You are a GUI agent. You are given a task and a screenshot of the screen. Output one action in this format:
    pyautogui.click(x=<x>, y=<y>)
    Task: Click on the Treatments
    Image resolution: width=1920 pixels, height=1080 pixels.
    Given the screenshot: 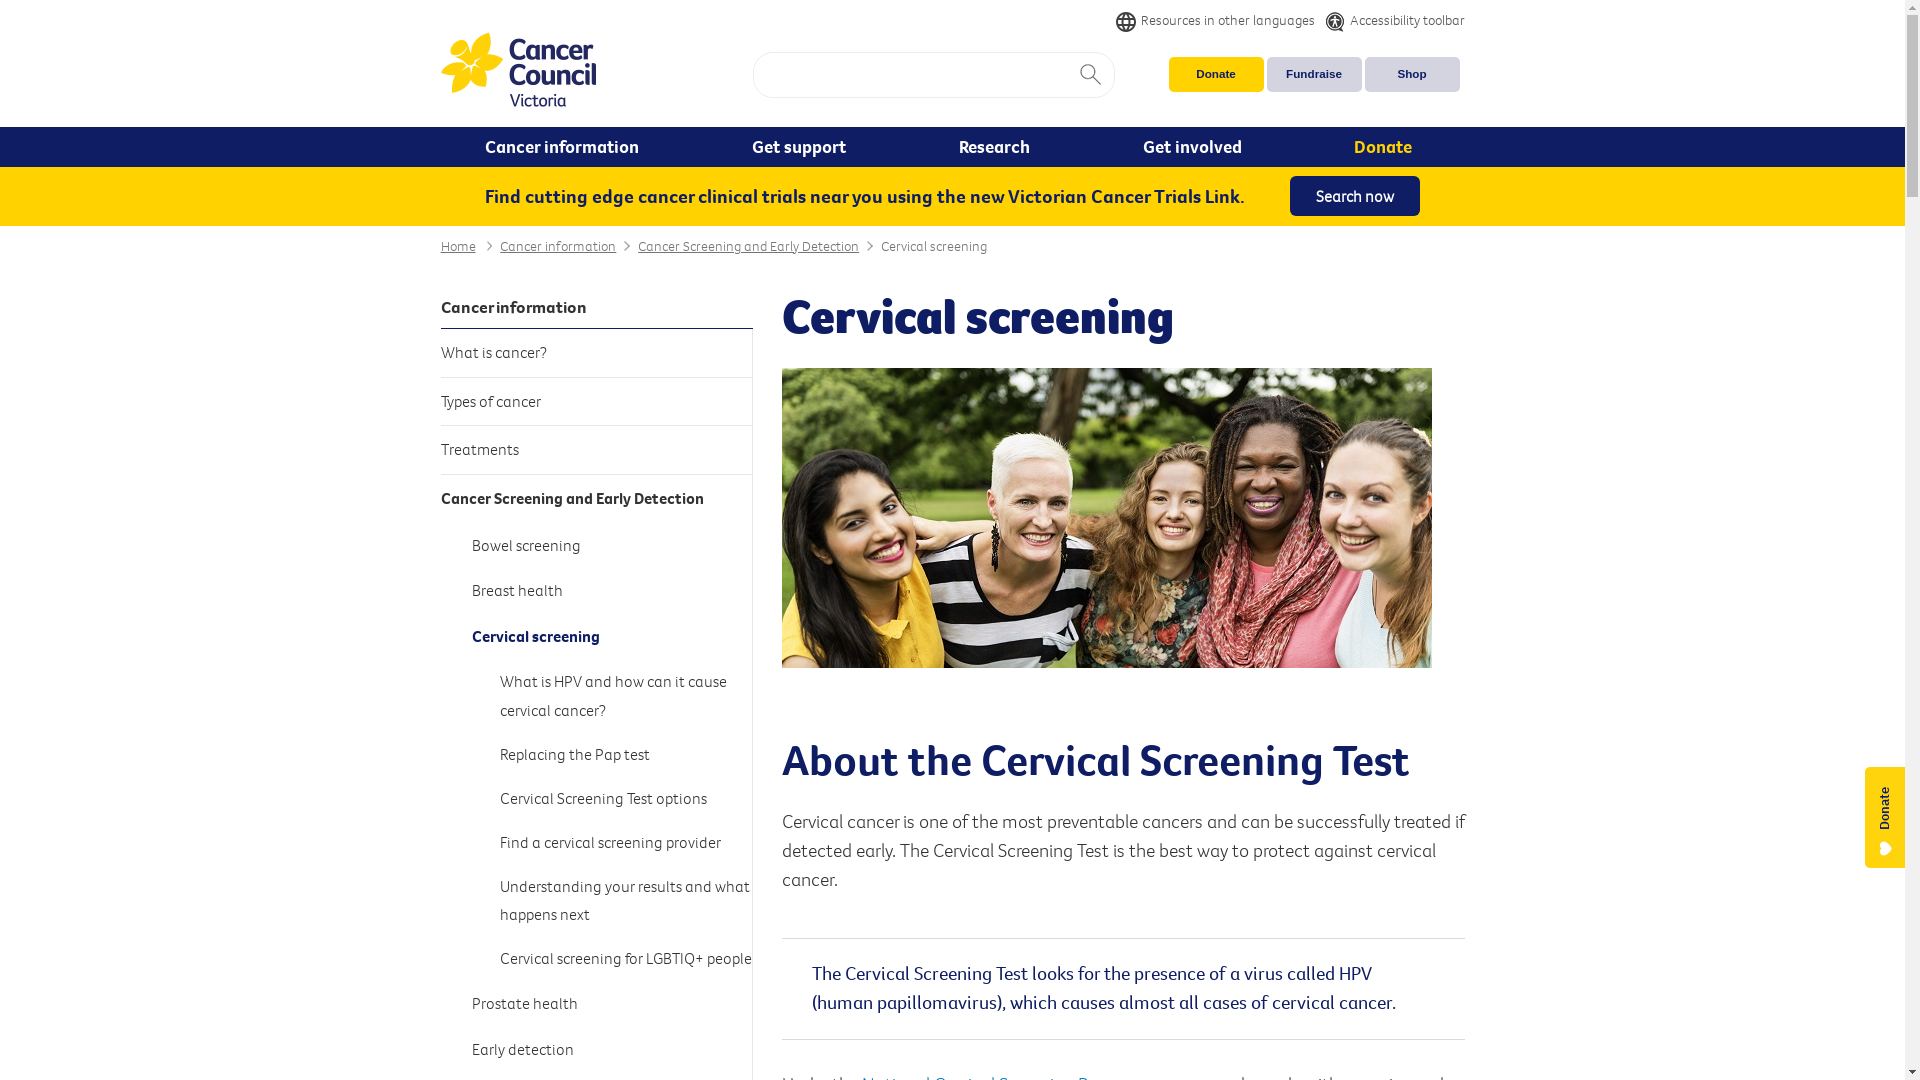 What is the action you would take?
    pyautogui.click(x=596, y=450)
    